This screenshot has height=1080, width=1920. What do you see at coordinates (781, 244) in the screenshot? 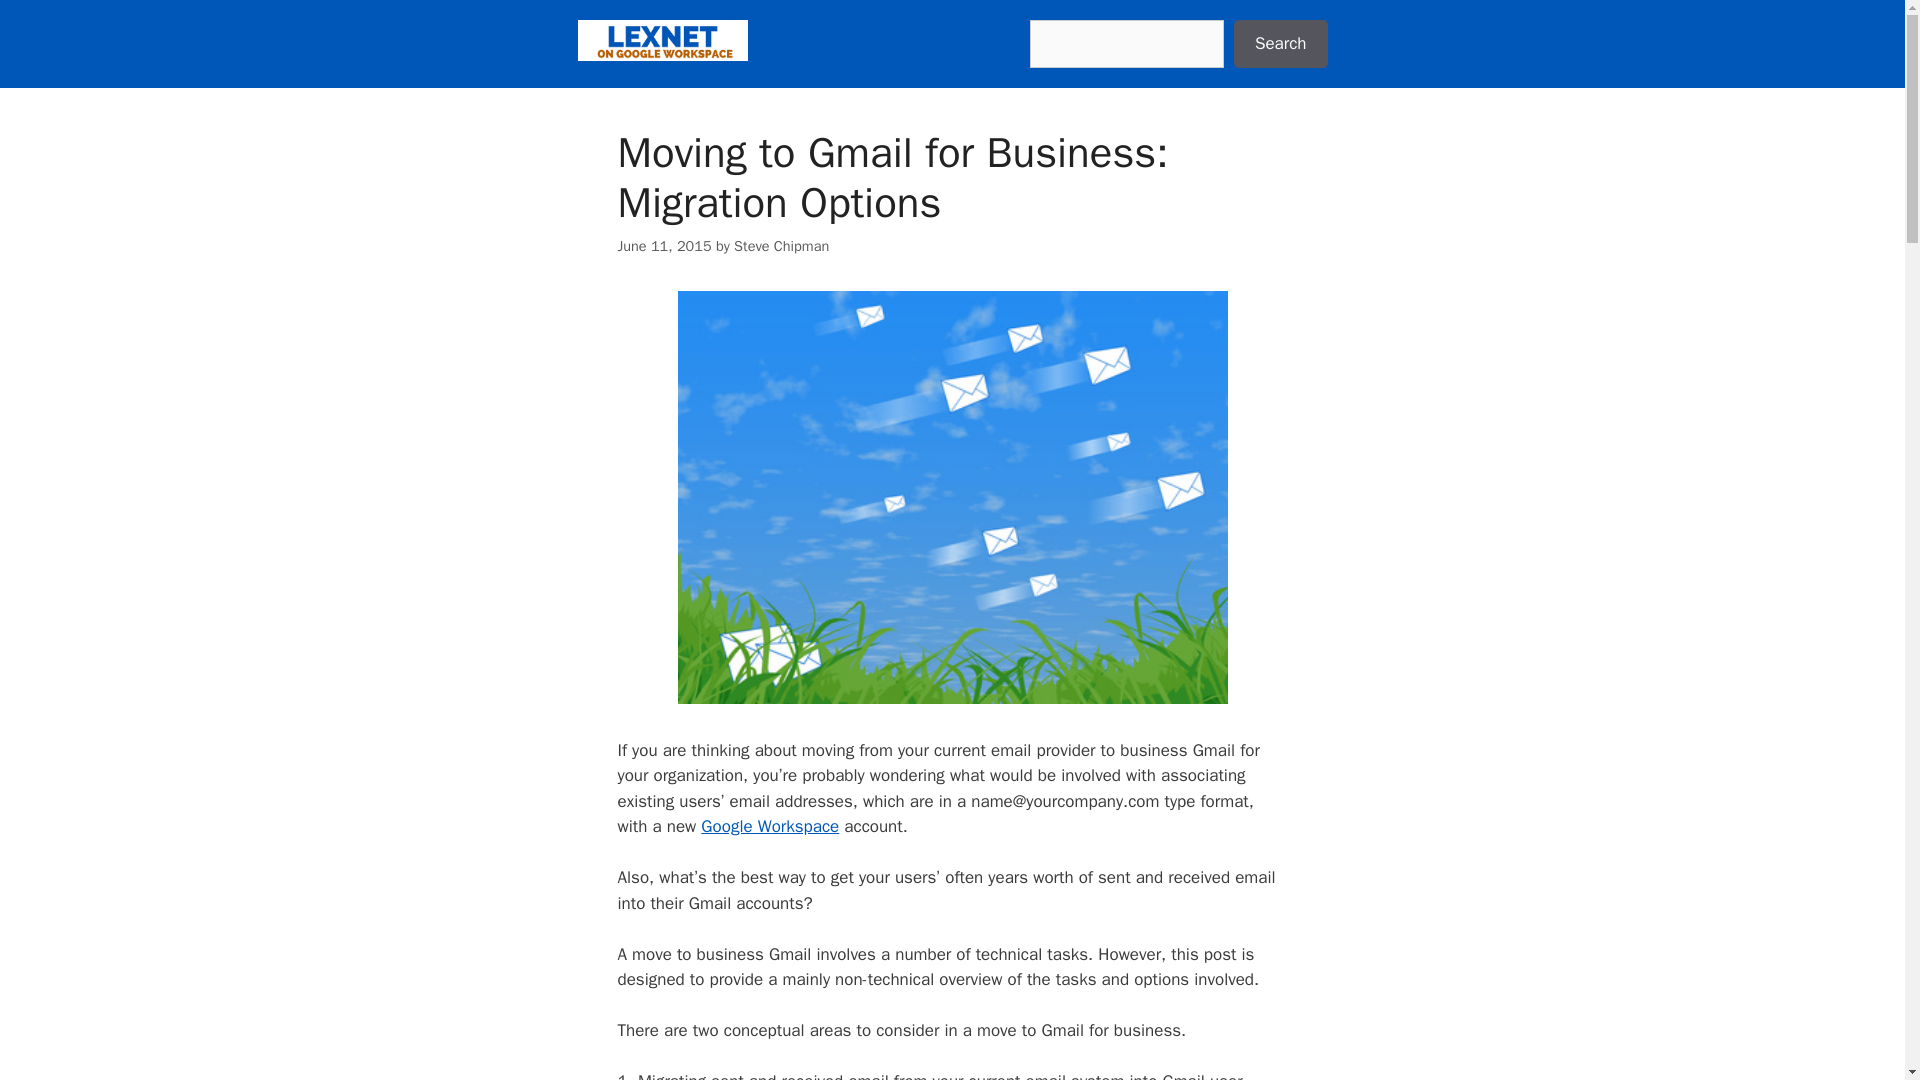
I see `View all posts by Steve Chipman` at bounding box center [781, 244].